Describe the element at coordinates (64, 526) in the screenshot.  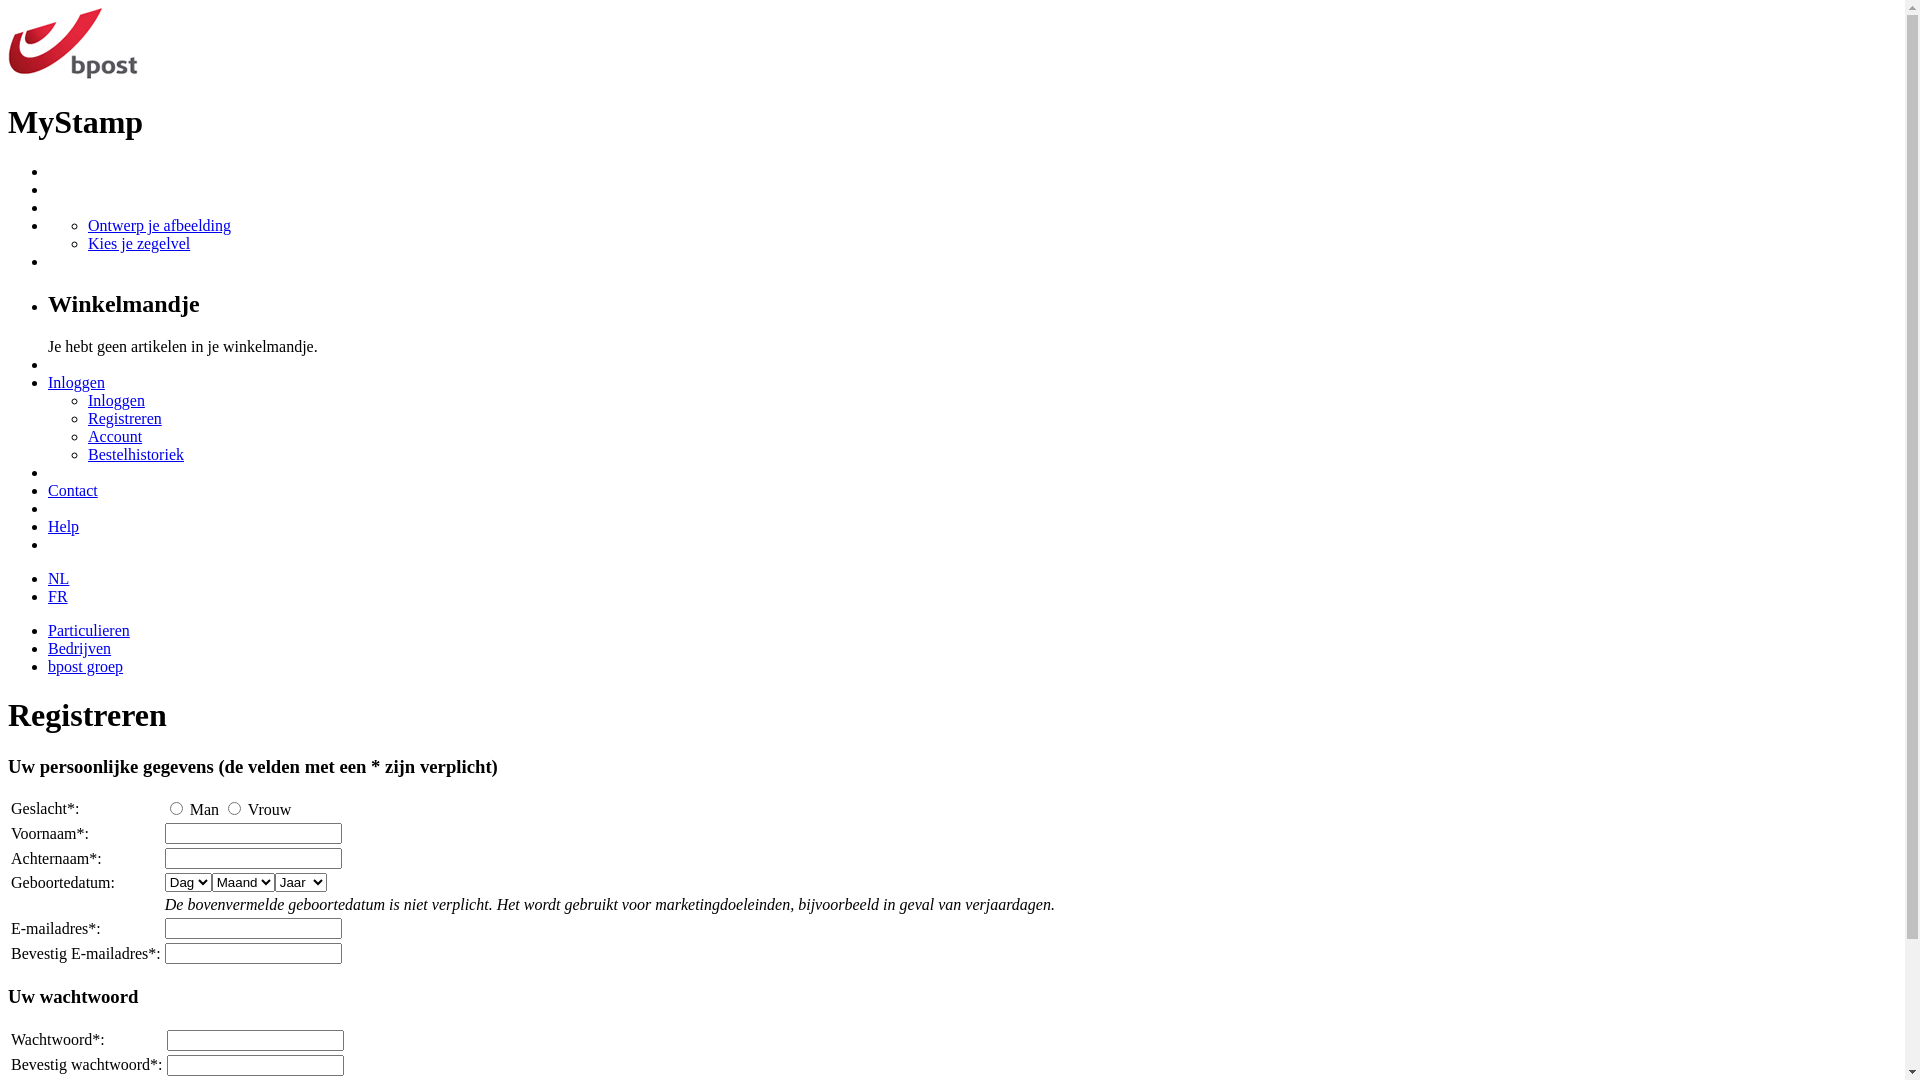
I see `Help` at that location.